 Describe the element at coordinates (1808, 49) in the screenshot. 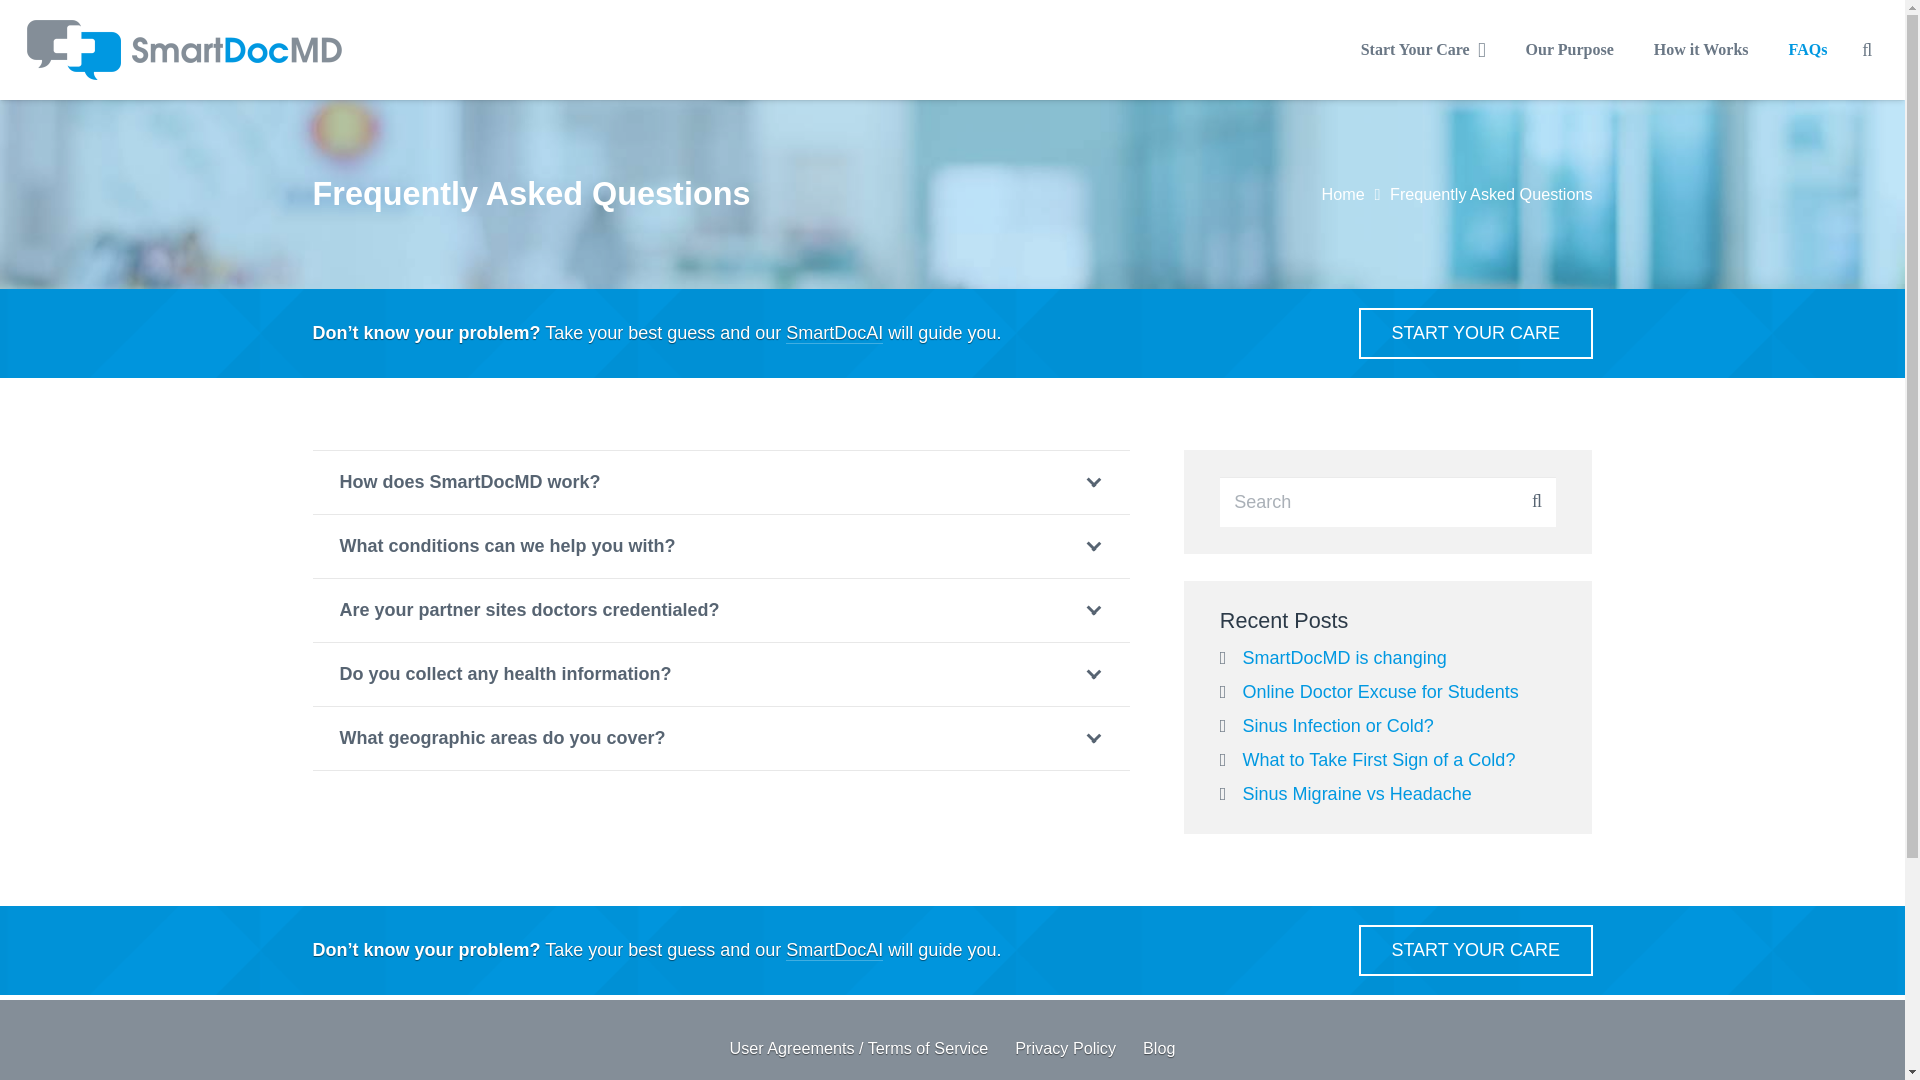

I see `FAQs` at that location.